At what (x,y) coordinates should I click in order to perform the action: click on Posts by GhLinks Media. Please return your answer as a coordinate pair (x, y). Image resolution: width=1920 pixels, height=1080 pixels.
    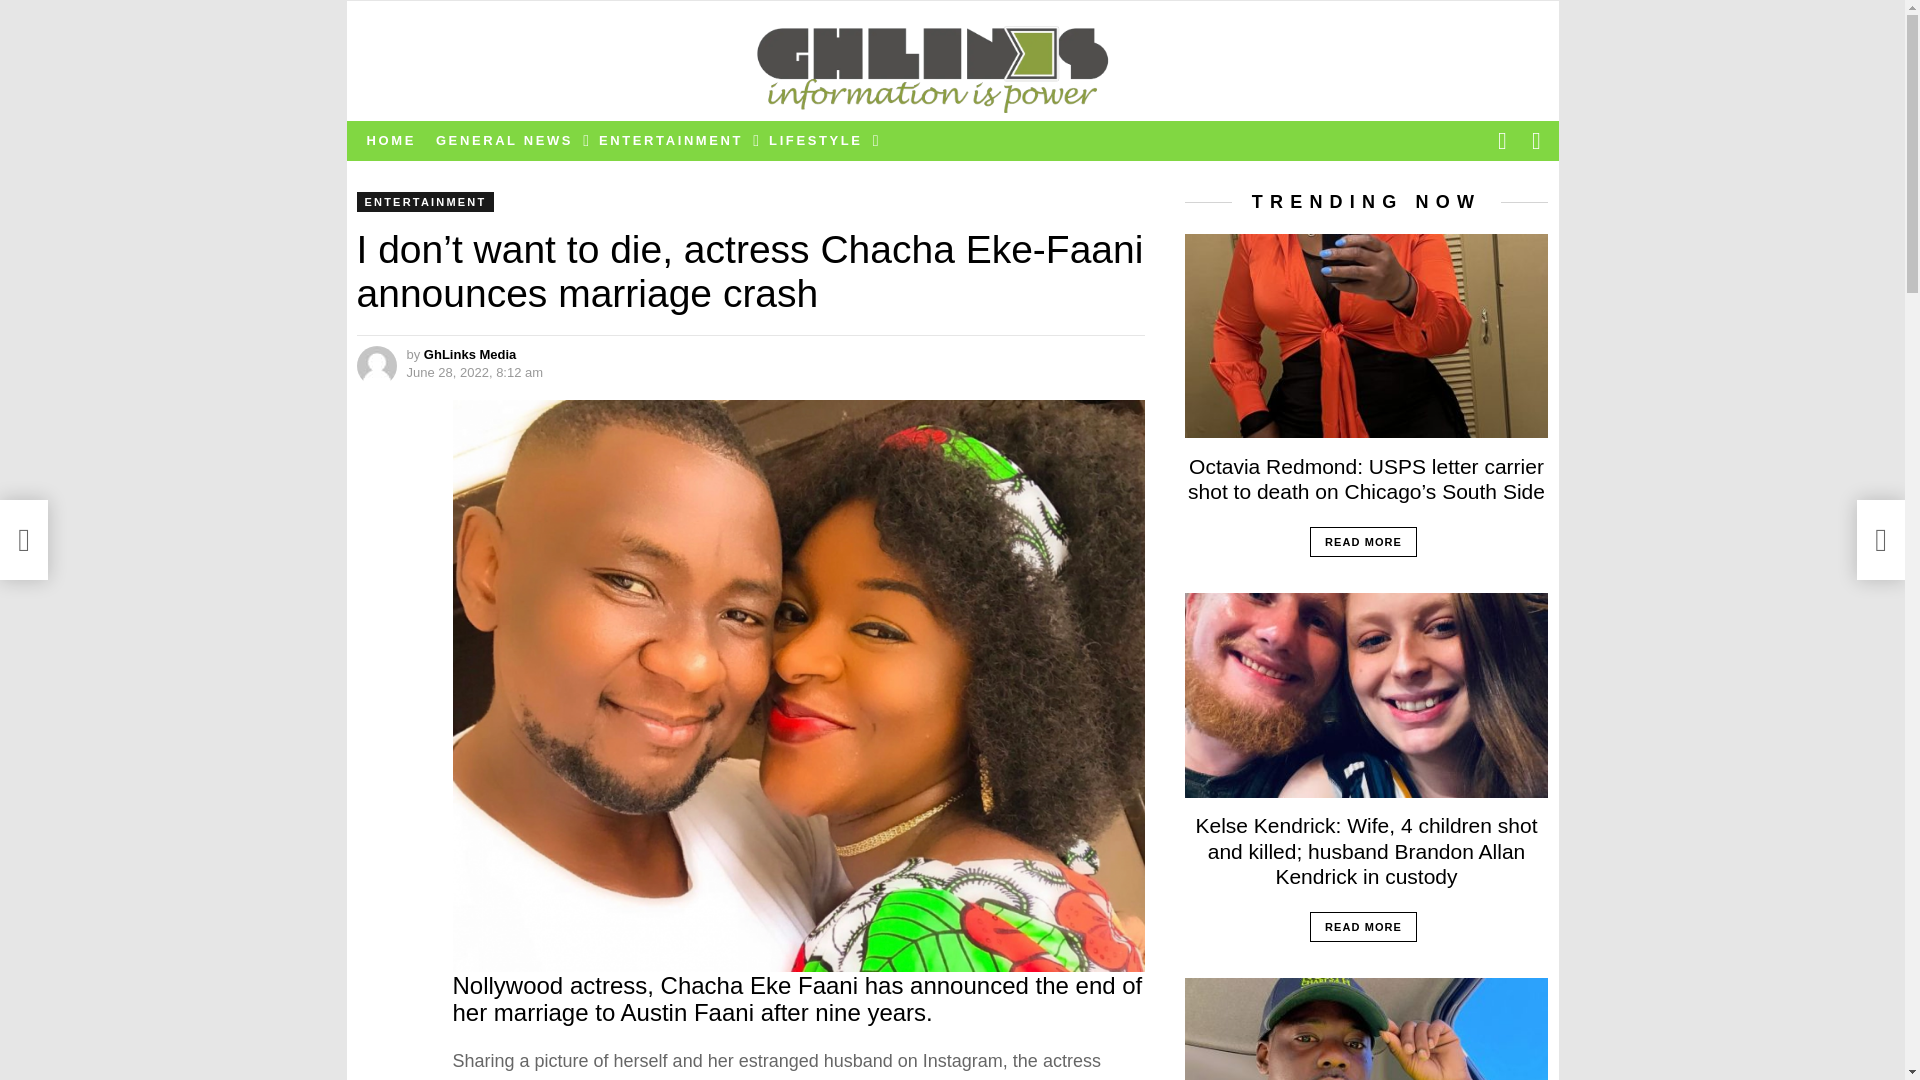
    Looking at the image, I should click on (470, 354).